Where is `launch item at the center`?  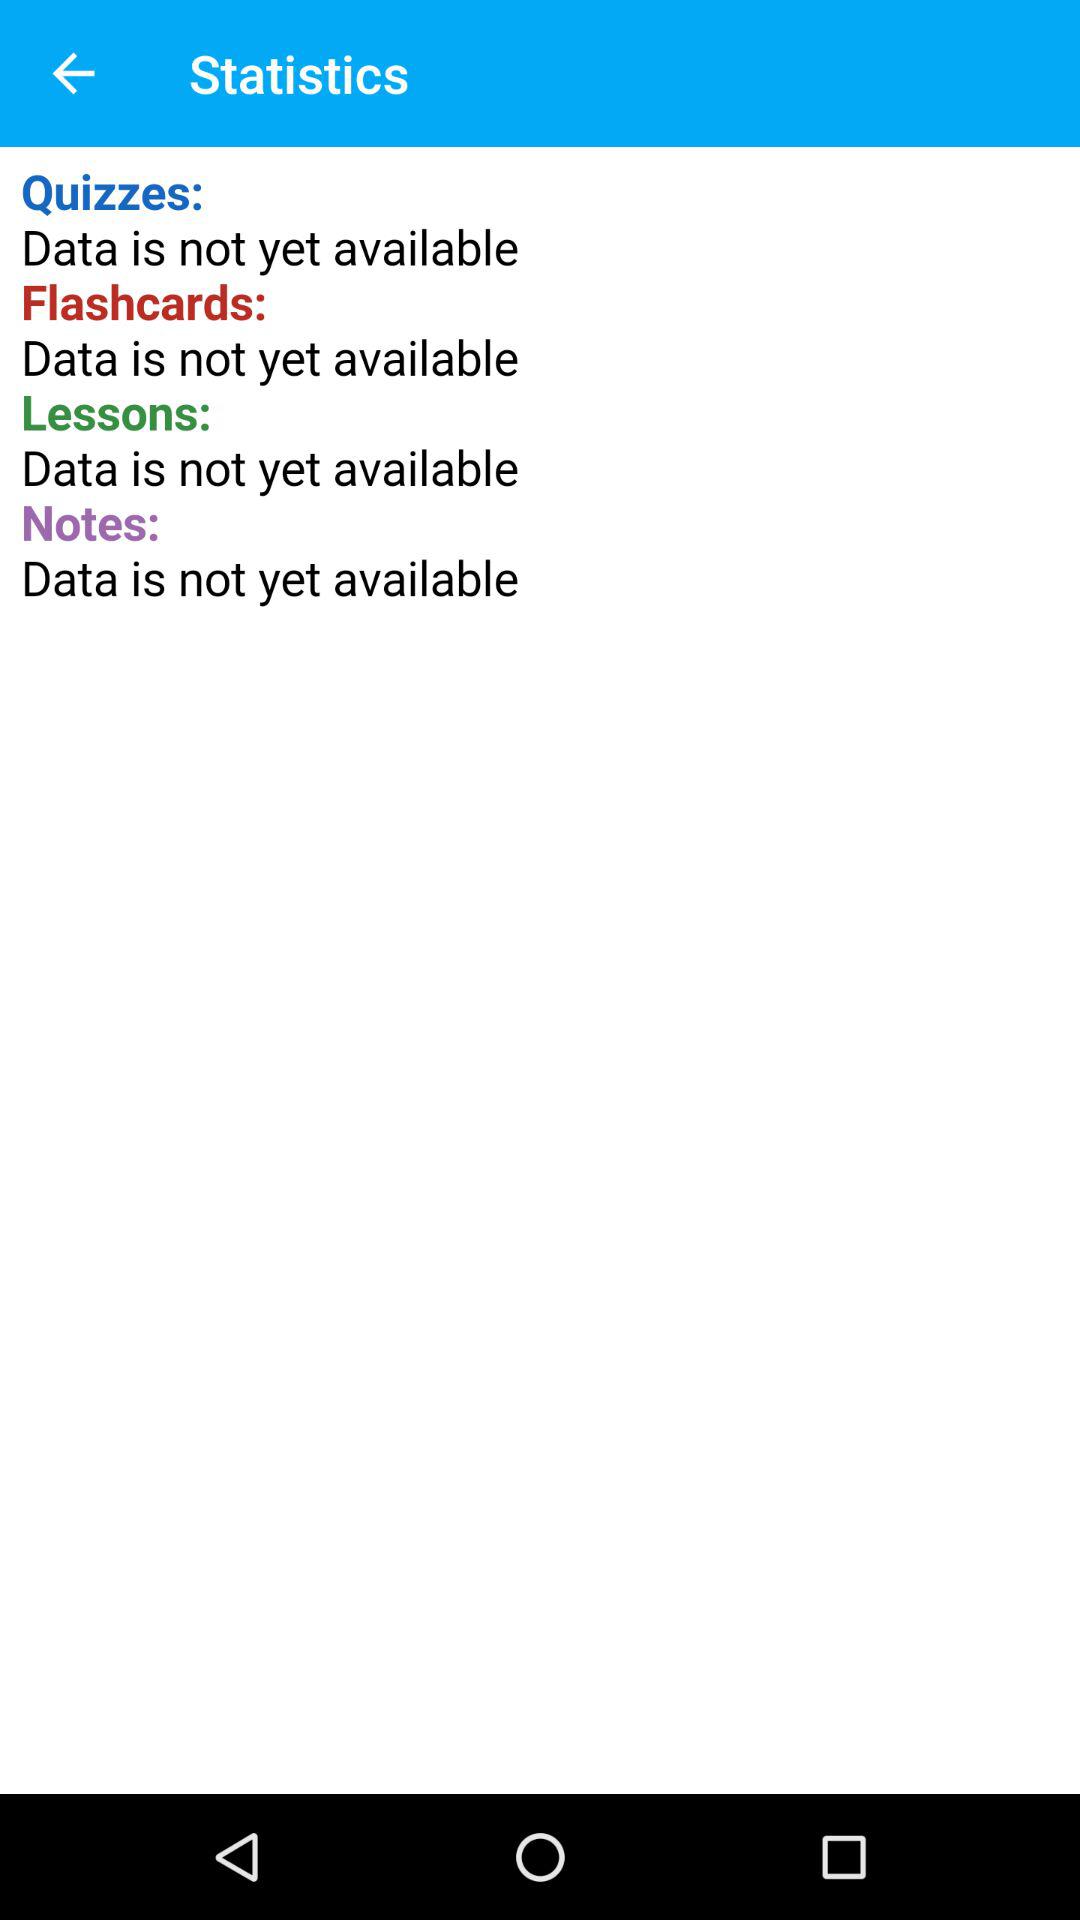
launch item at the center is located at coordinates (540, 970).